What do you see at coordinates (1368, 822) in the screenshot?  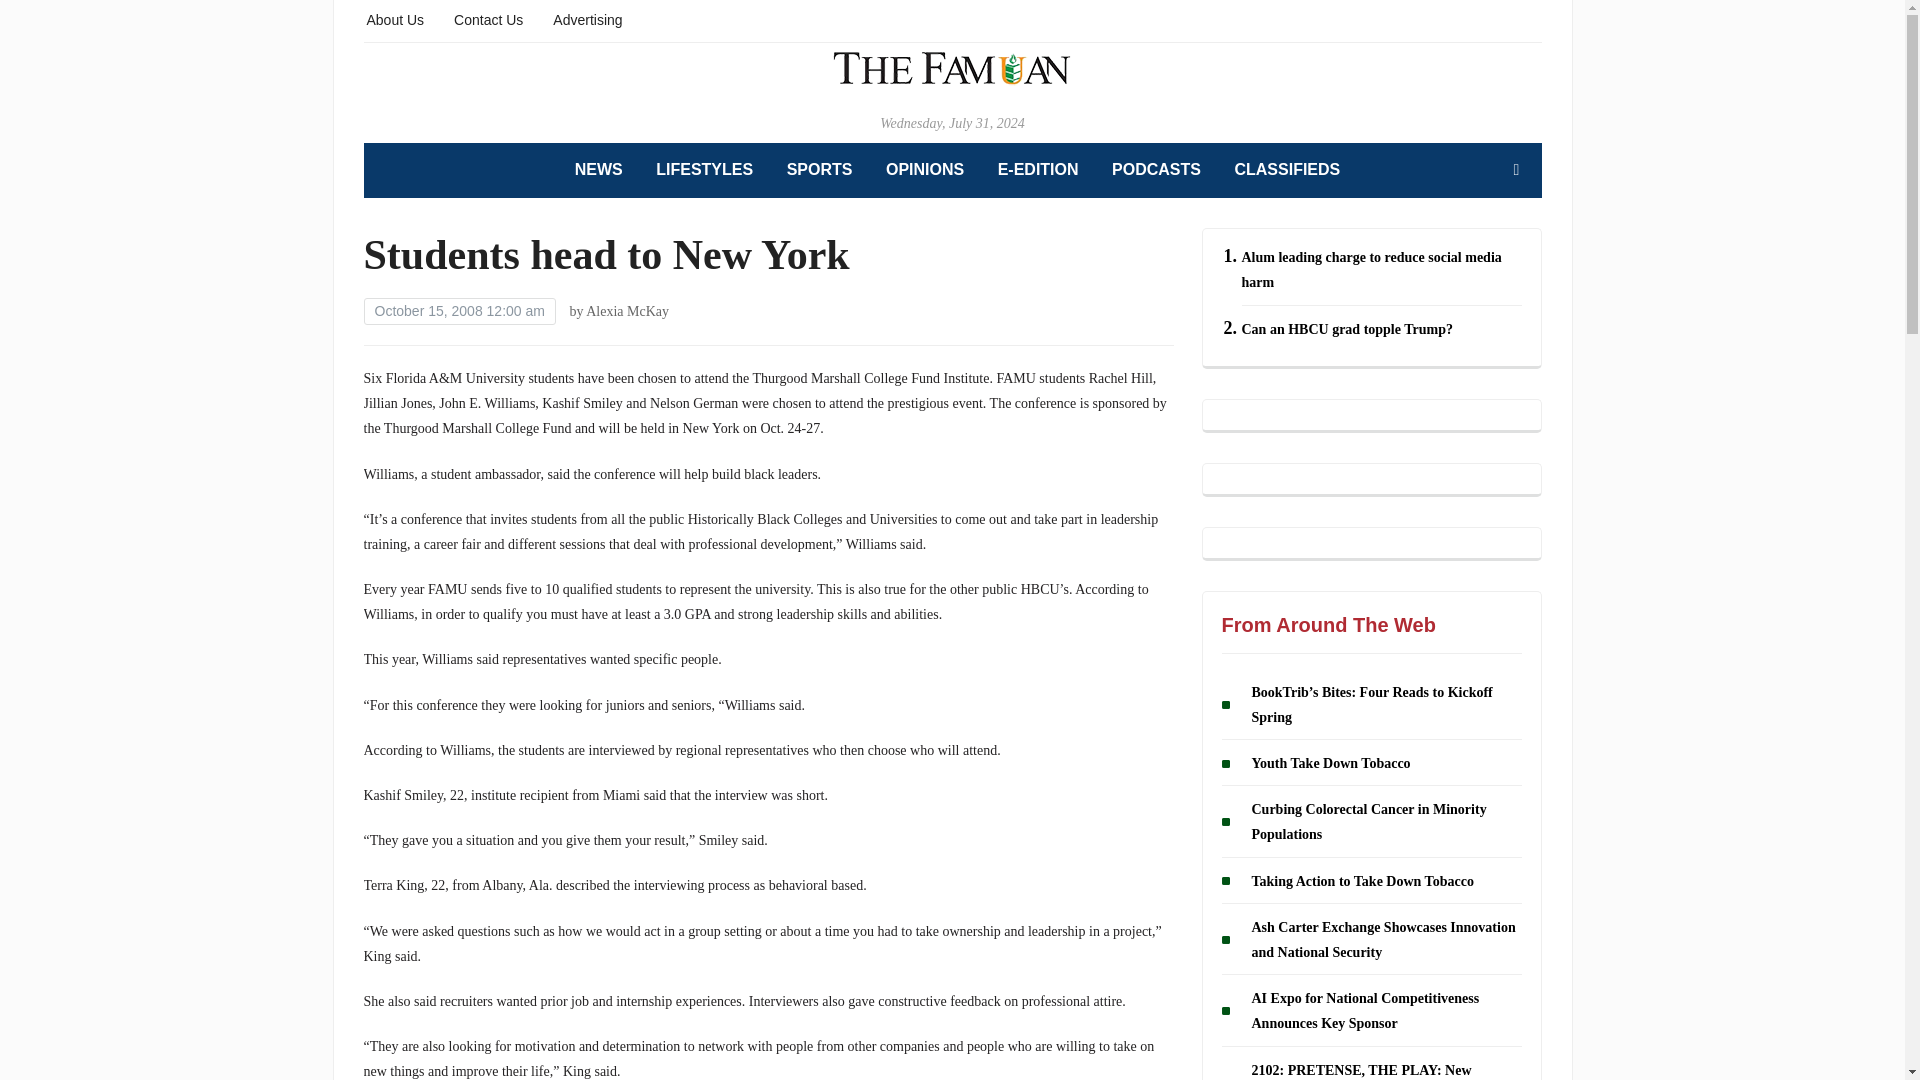 I see `Curbing Colorectal Cancer in Minority Populations` at bounding box center [1368, 822].